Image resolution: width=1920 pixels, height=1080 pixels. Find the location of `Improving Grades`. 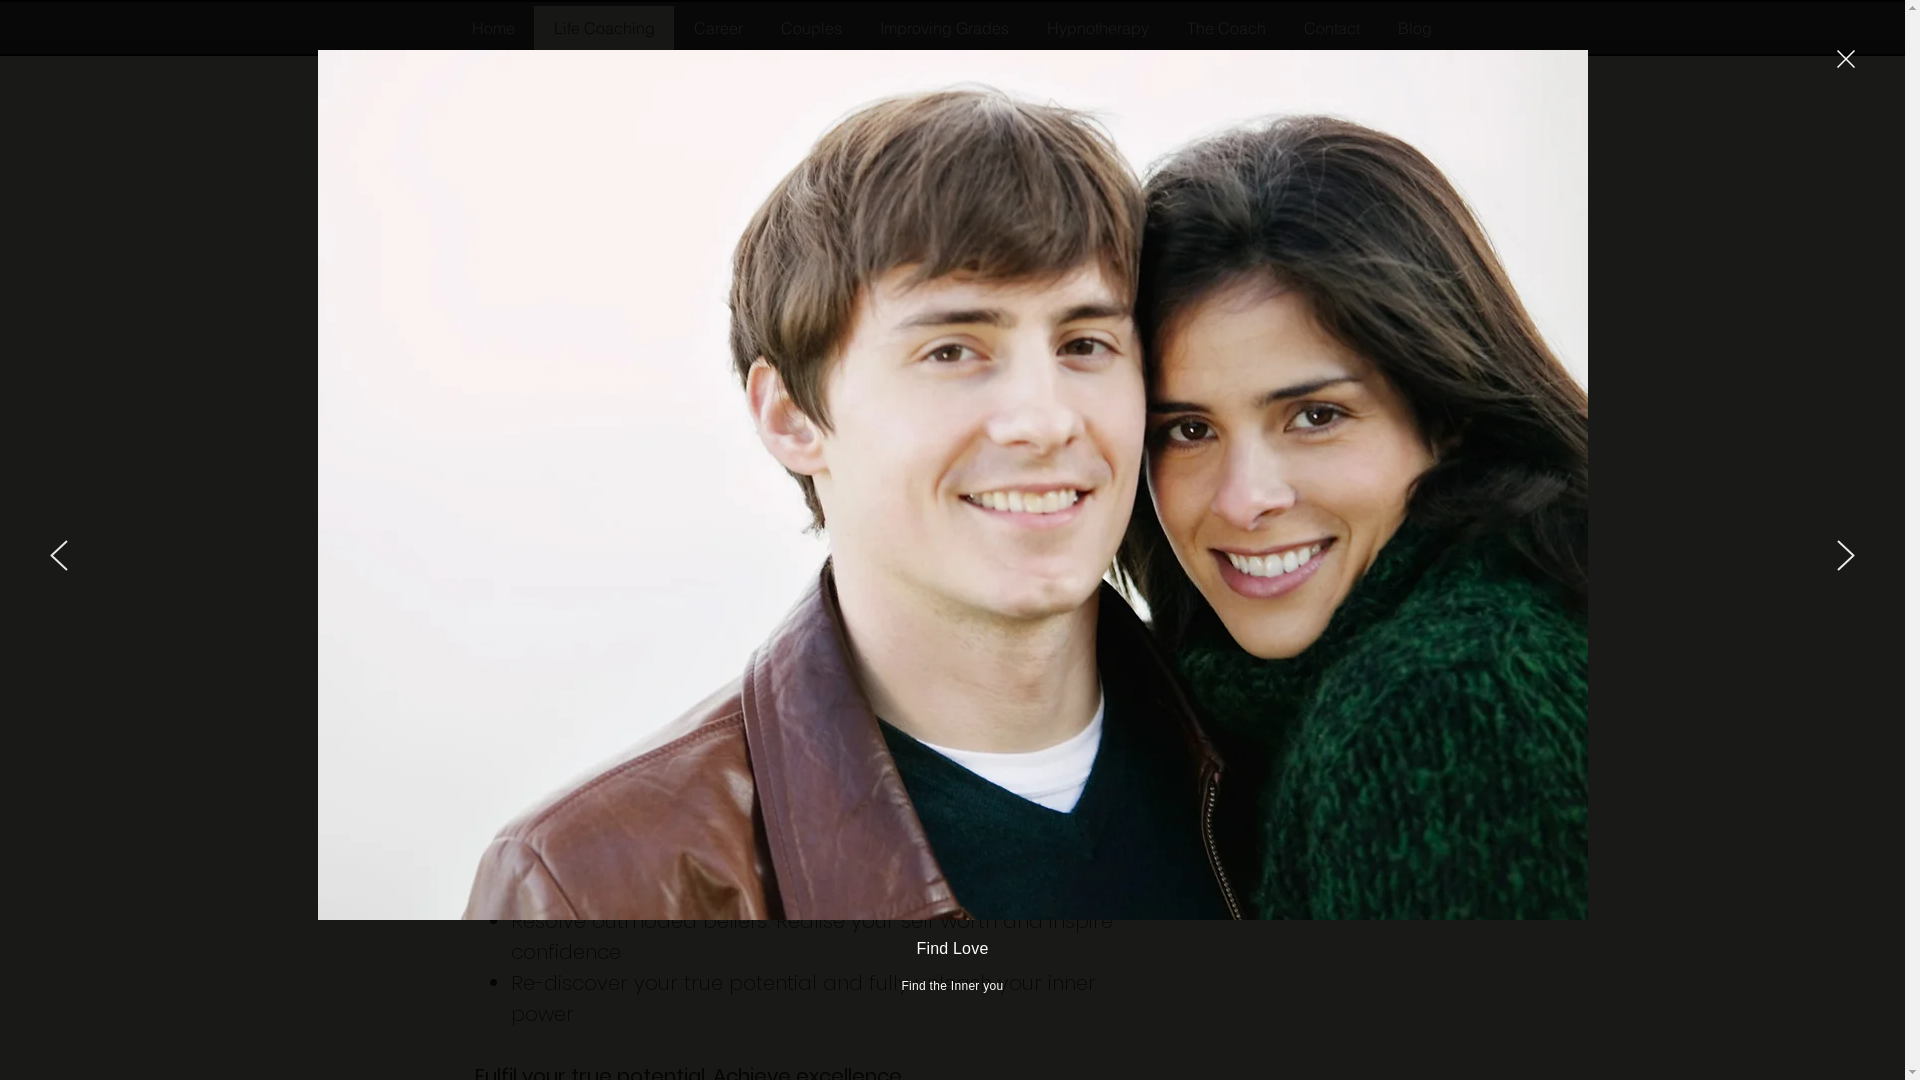

Improving Grades is located at coordinates (944, 28).